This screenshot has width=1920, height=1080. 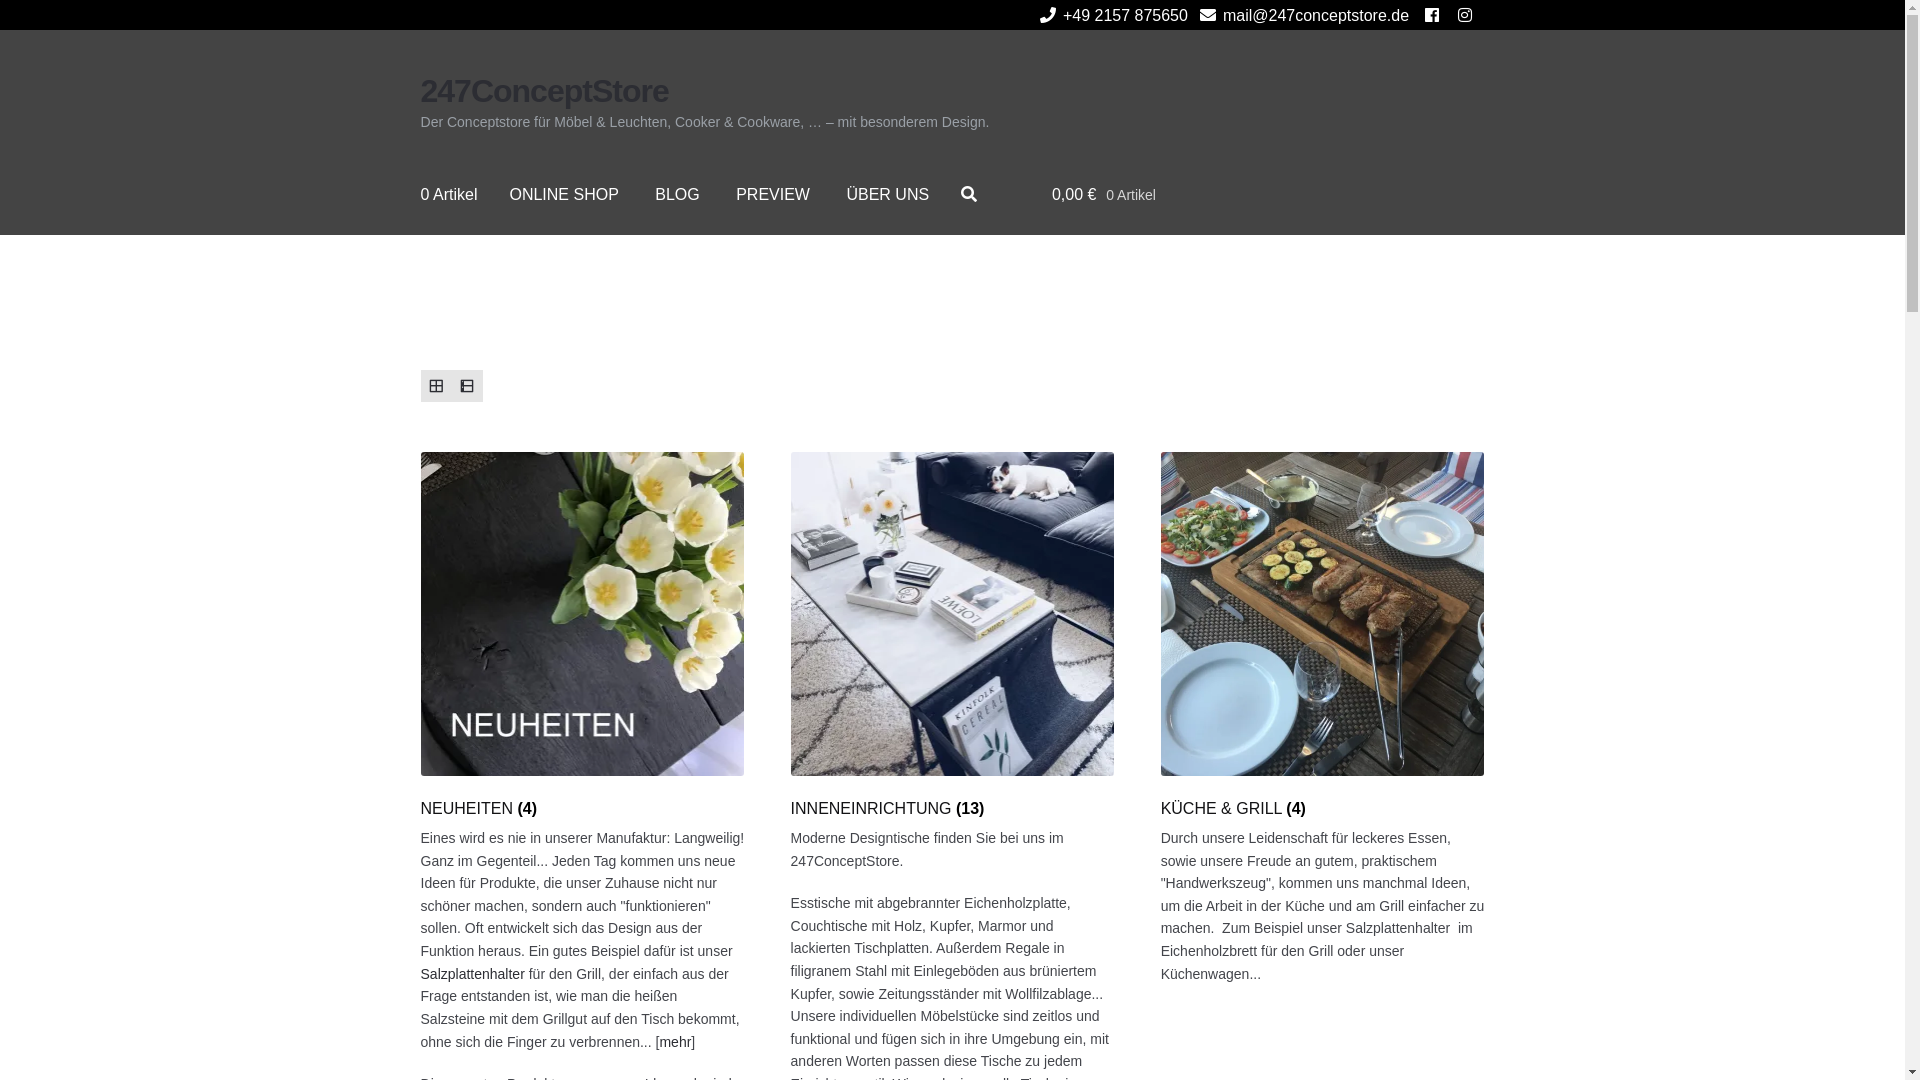 I want to click on mail@247conceptstore.de, so click(x=1301, y=16).